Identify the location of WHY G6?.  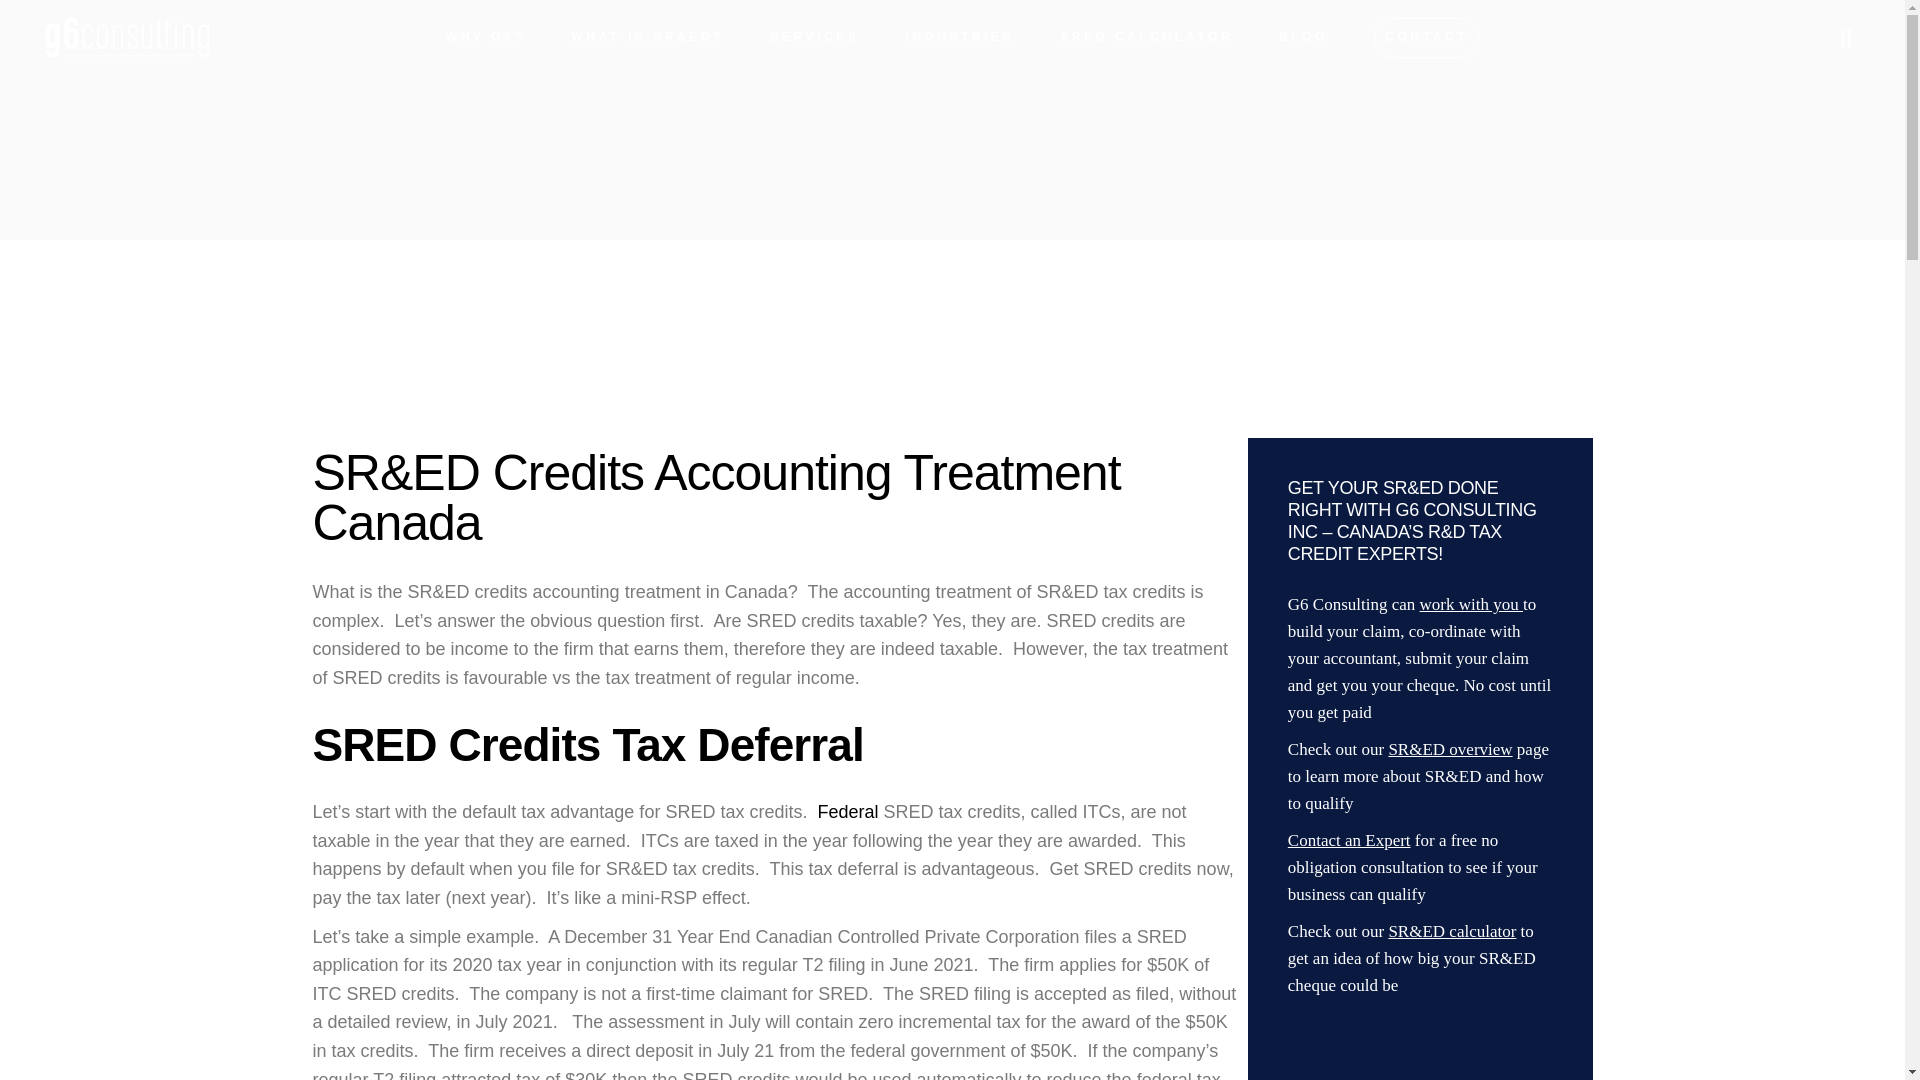
(486, 38).